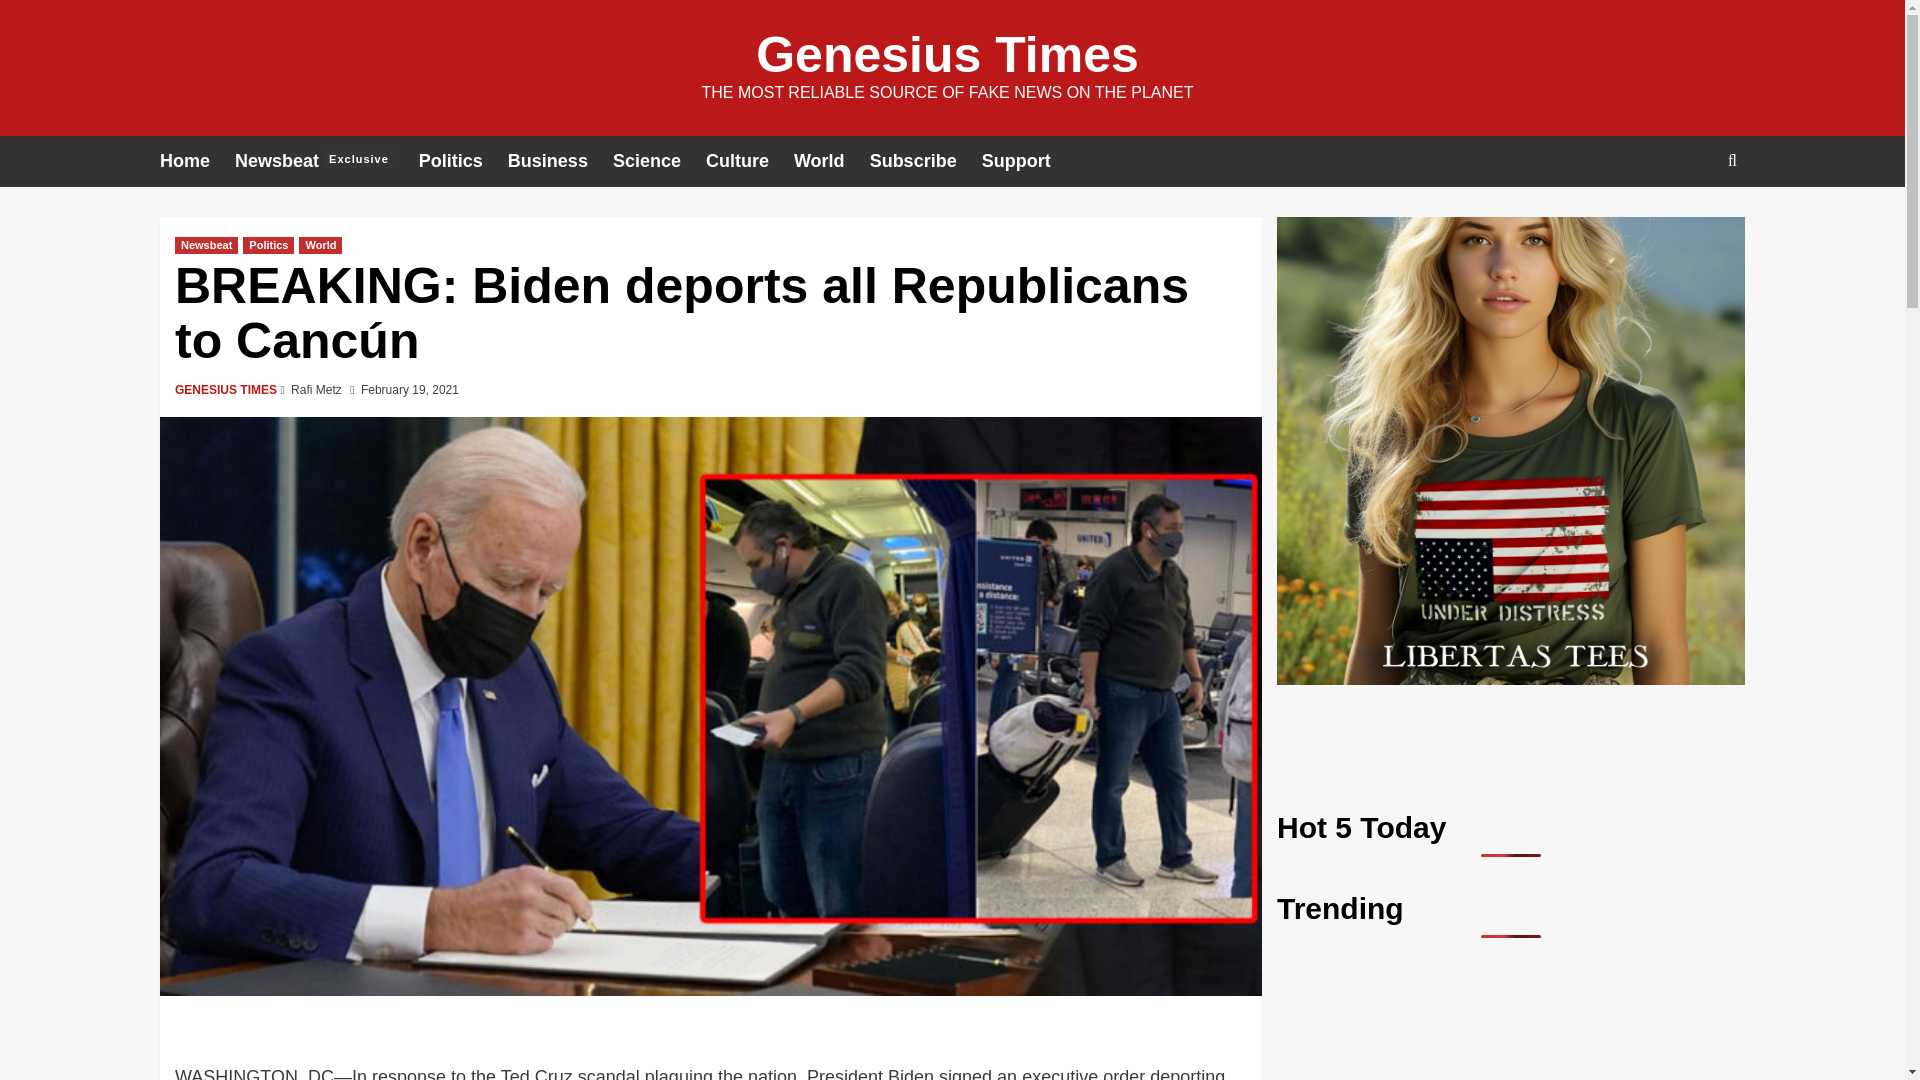 The width and height of the screenshot is (1920, 1080). I want to click on Science, so click(659, 161).